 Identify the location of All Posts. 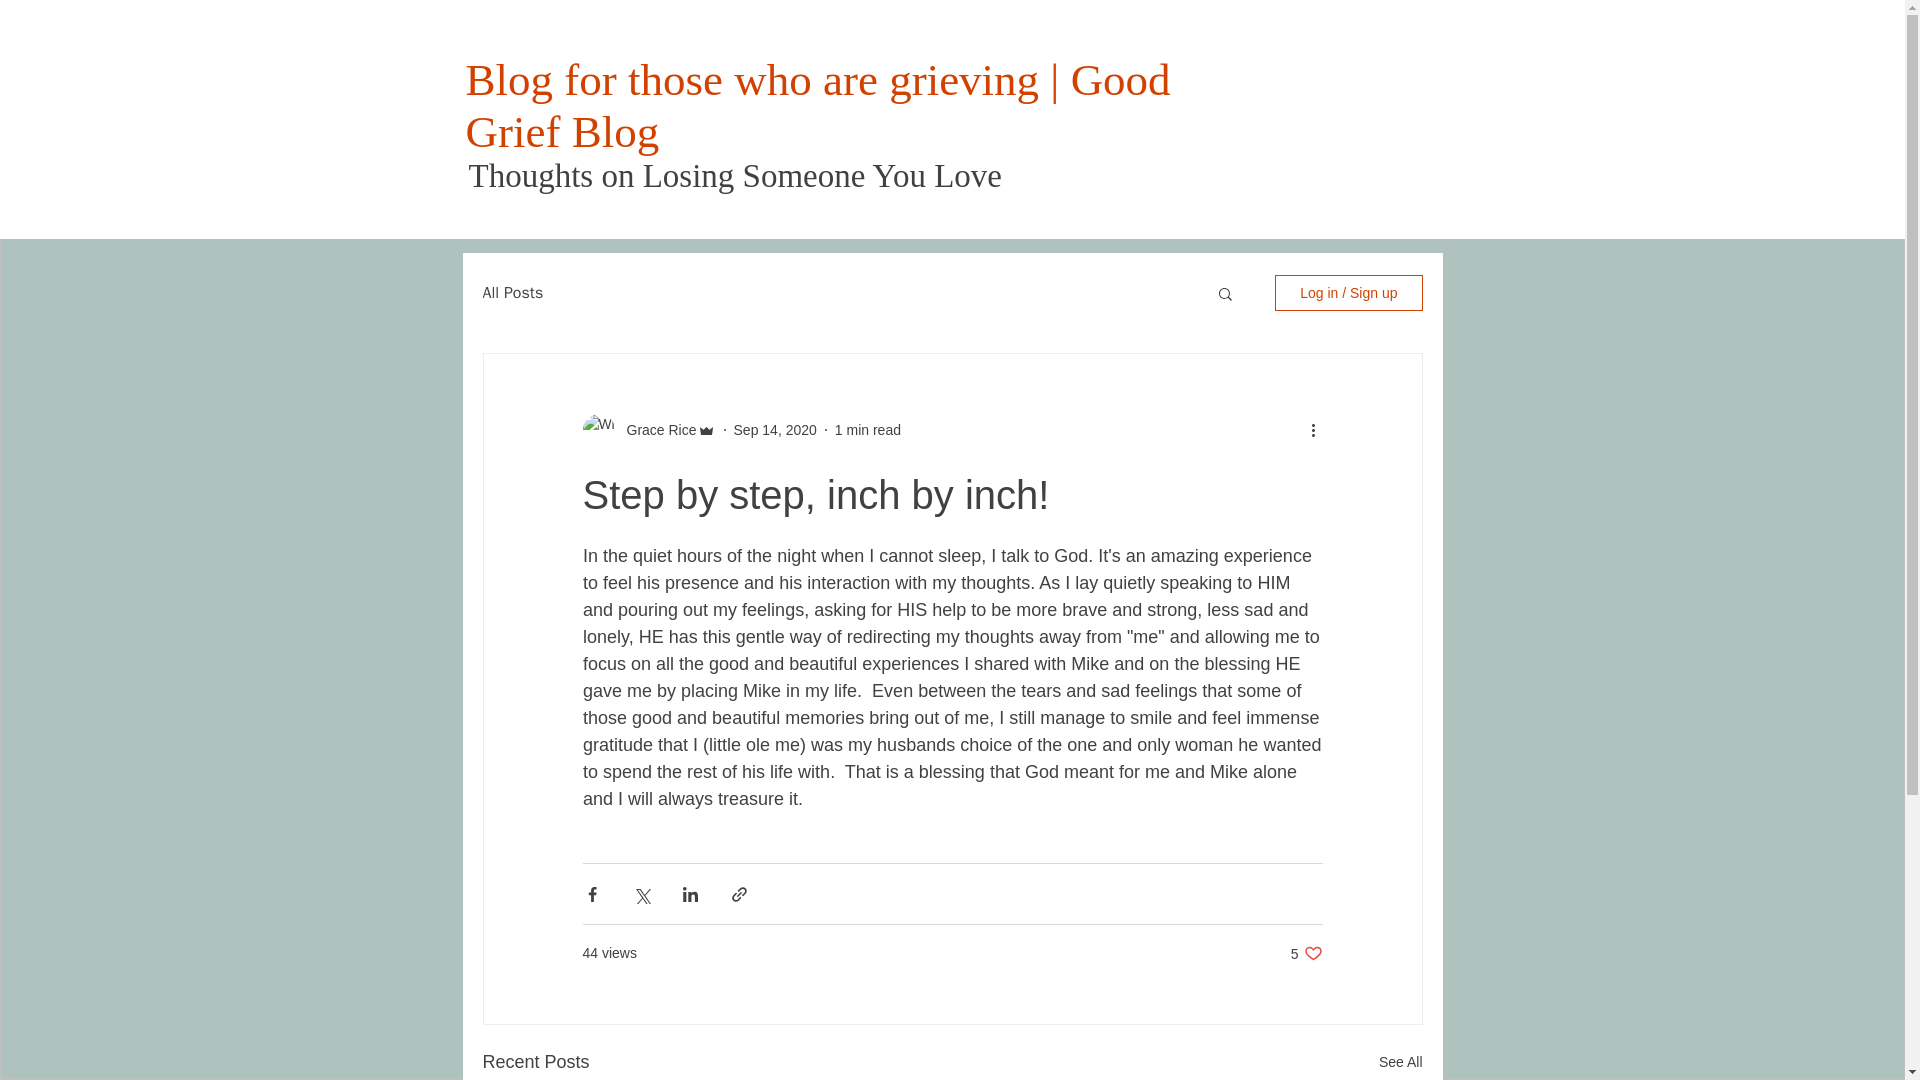
(868, 430).